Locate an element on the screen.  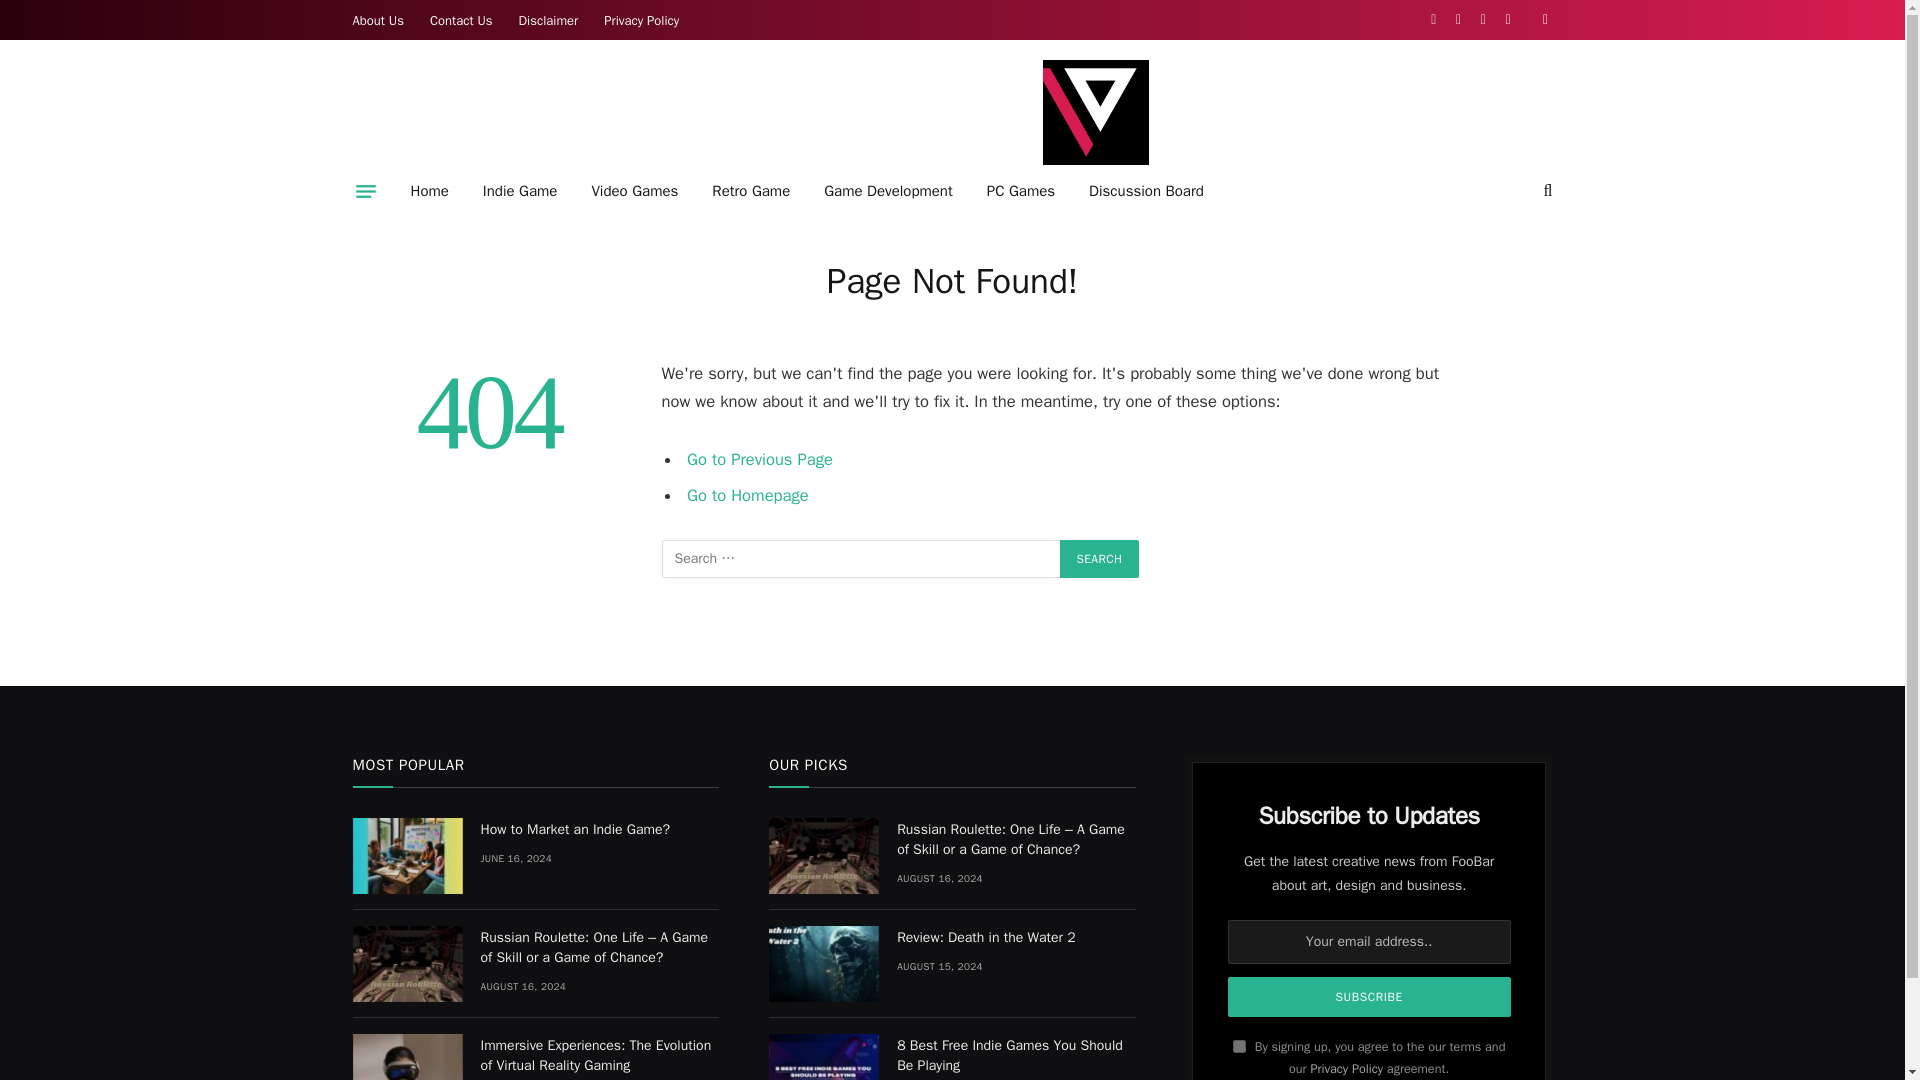
Home is located at coordinates (430, 191).